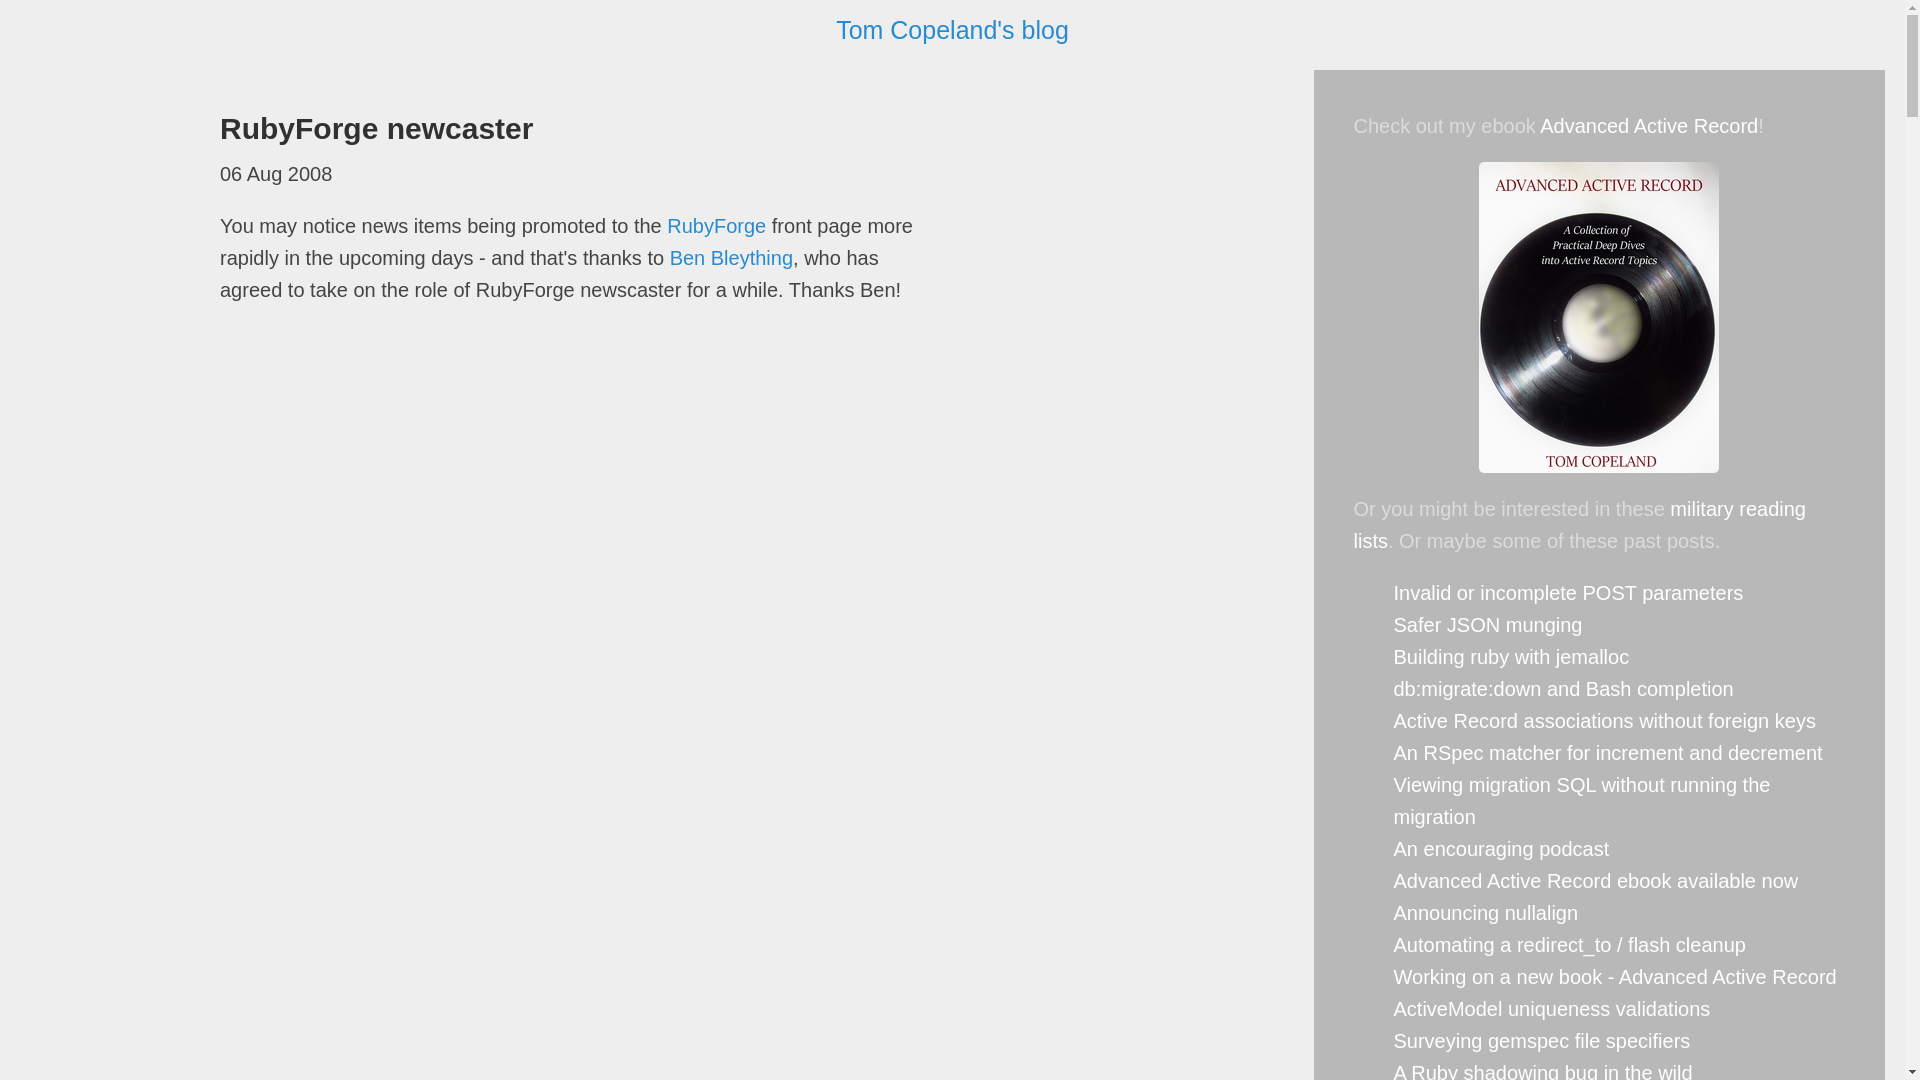 This screenshot has height=1080, width=1920. I want to click on A Ruby shadowing bug in the wild, so click(1543, 1070).